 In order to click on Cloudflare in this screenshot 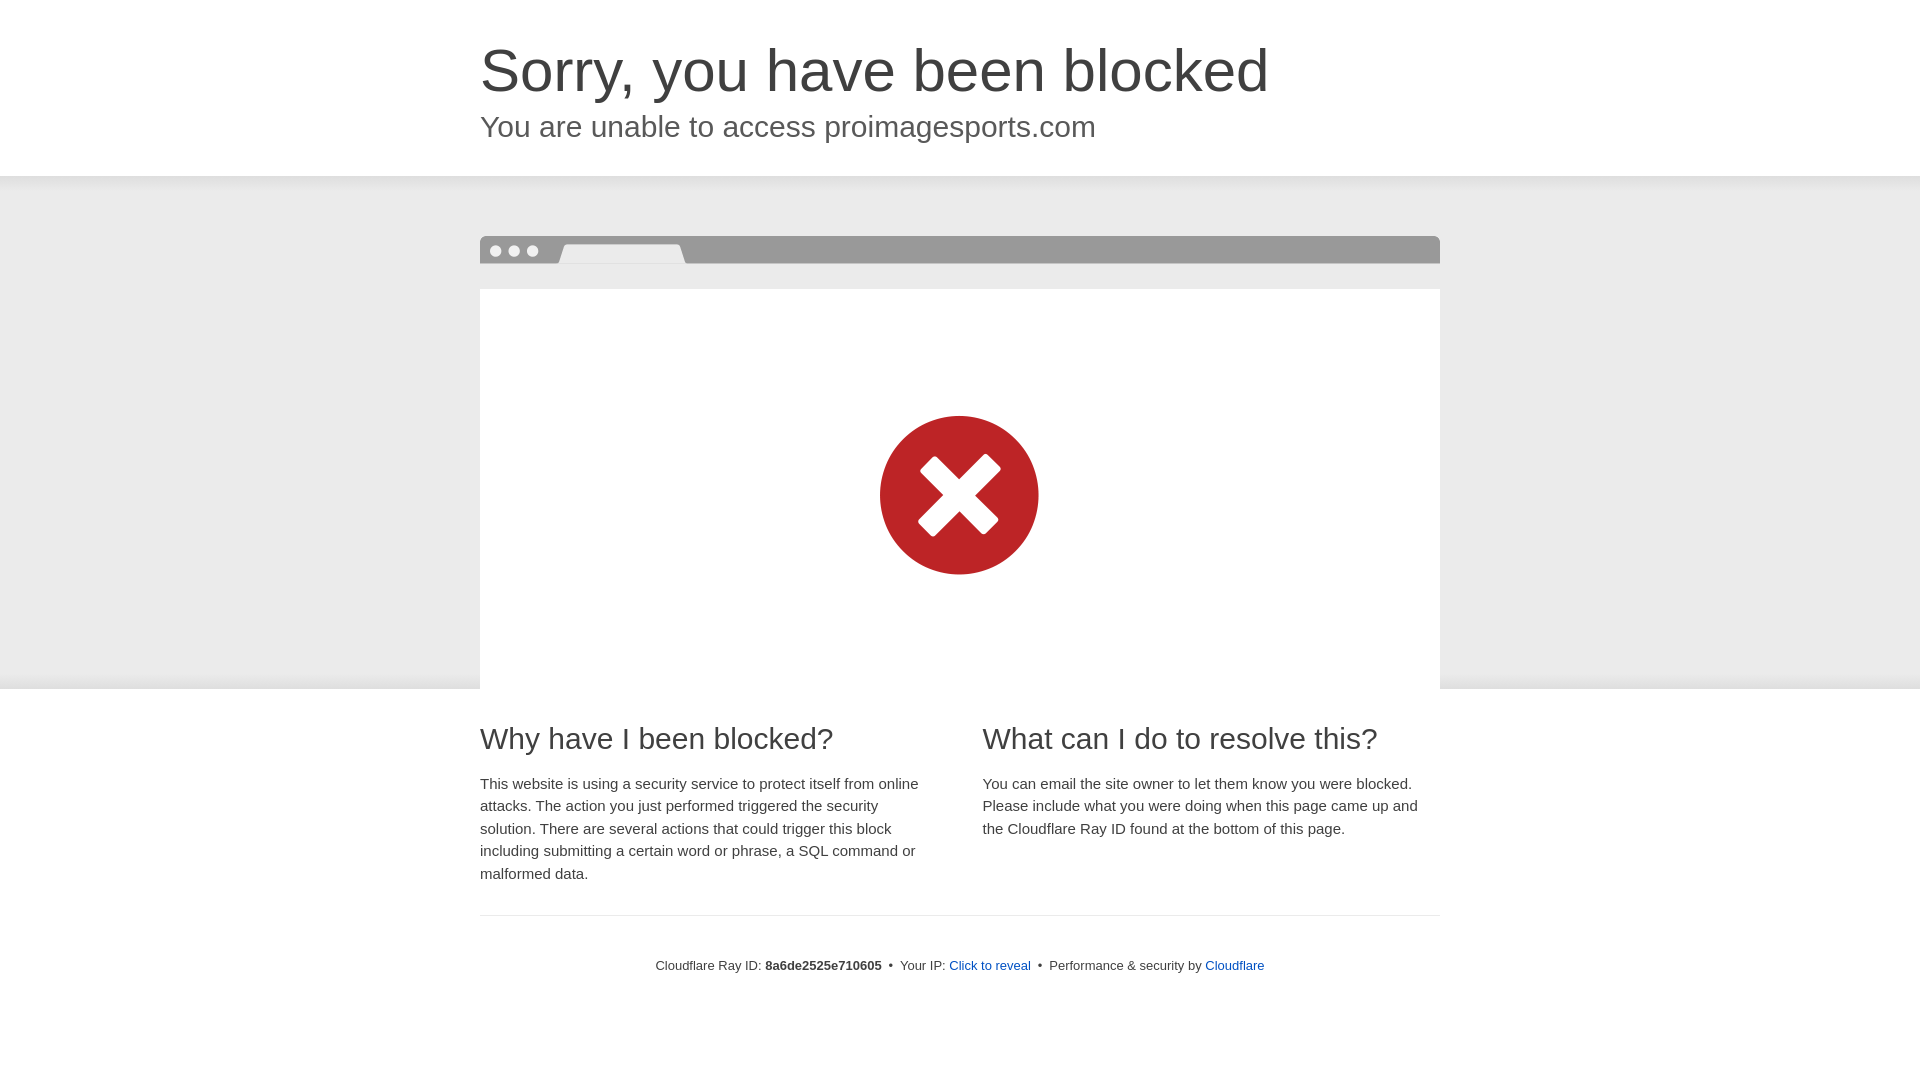, I will do `click(1234, 965)`.